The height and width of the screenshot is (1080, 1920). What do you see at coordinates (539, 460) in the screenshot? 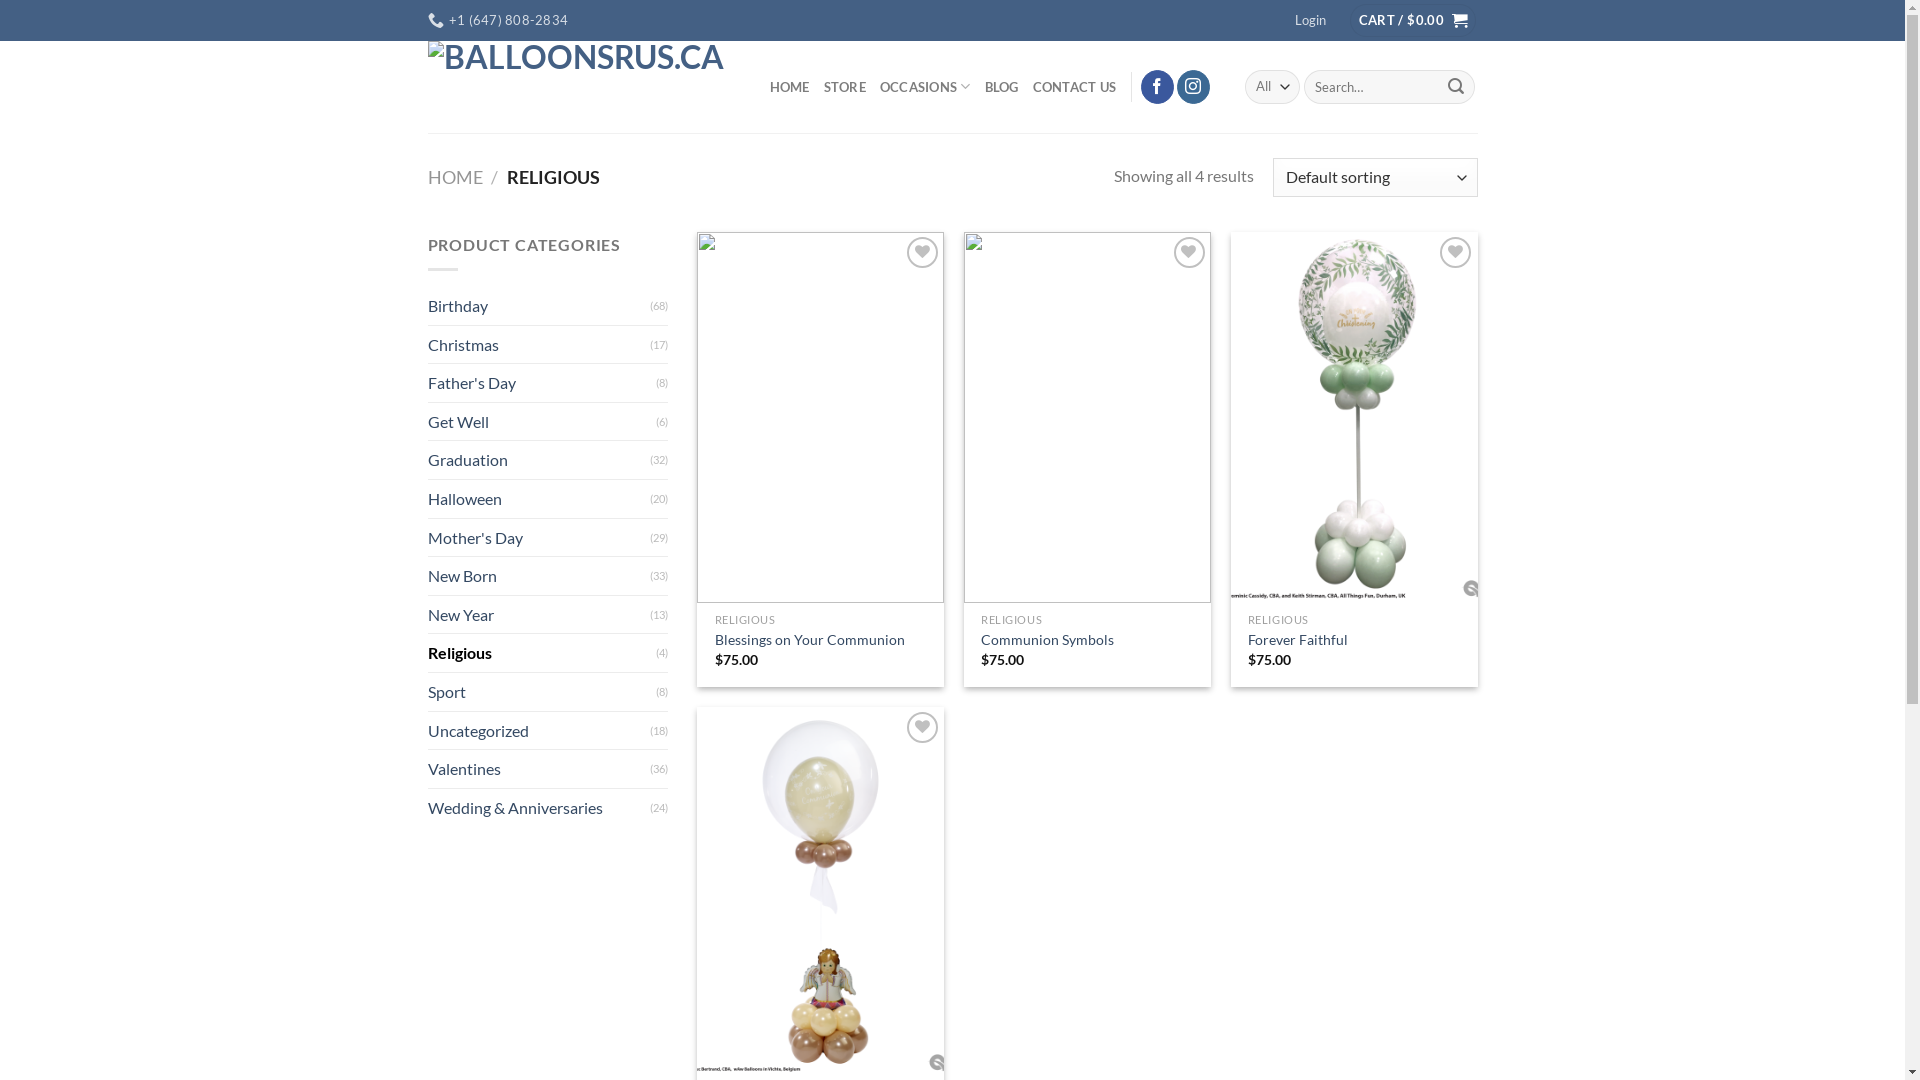
I see `Graduation` at bounding box center [539, 460].